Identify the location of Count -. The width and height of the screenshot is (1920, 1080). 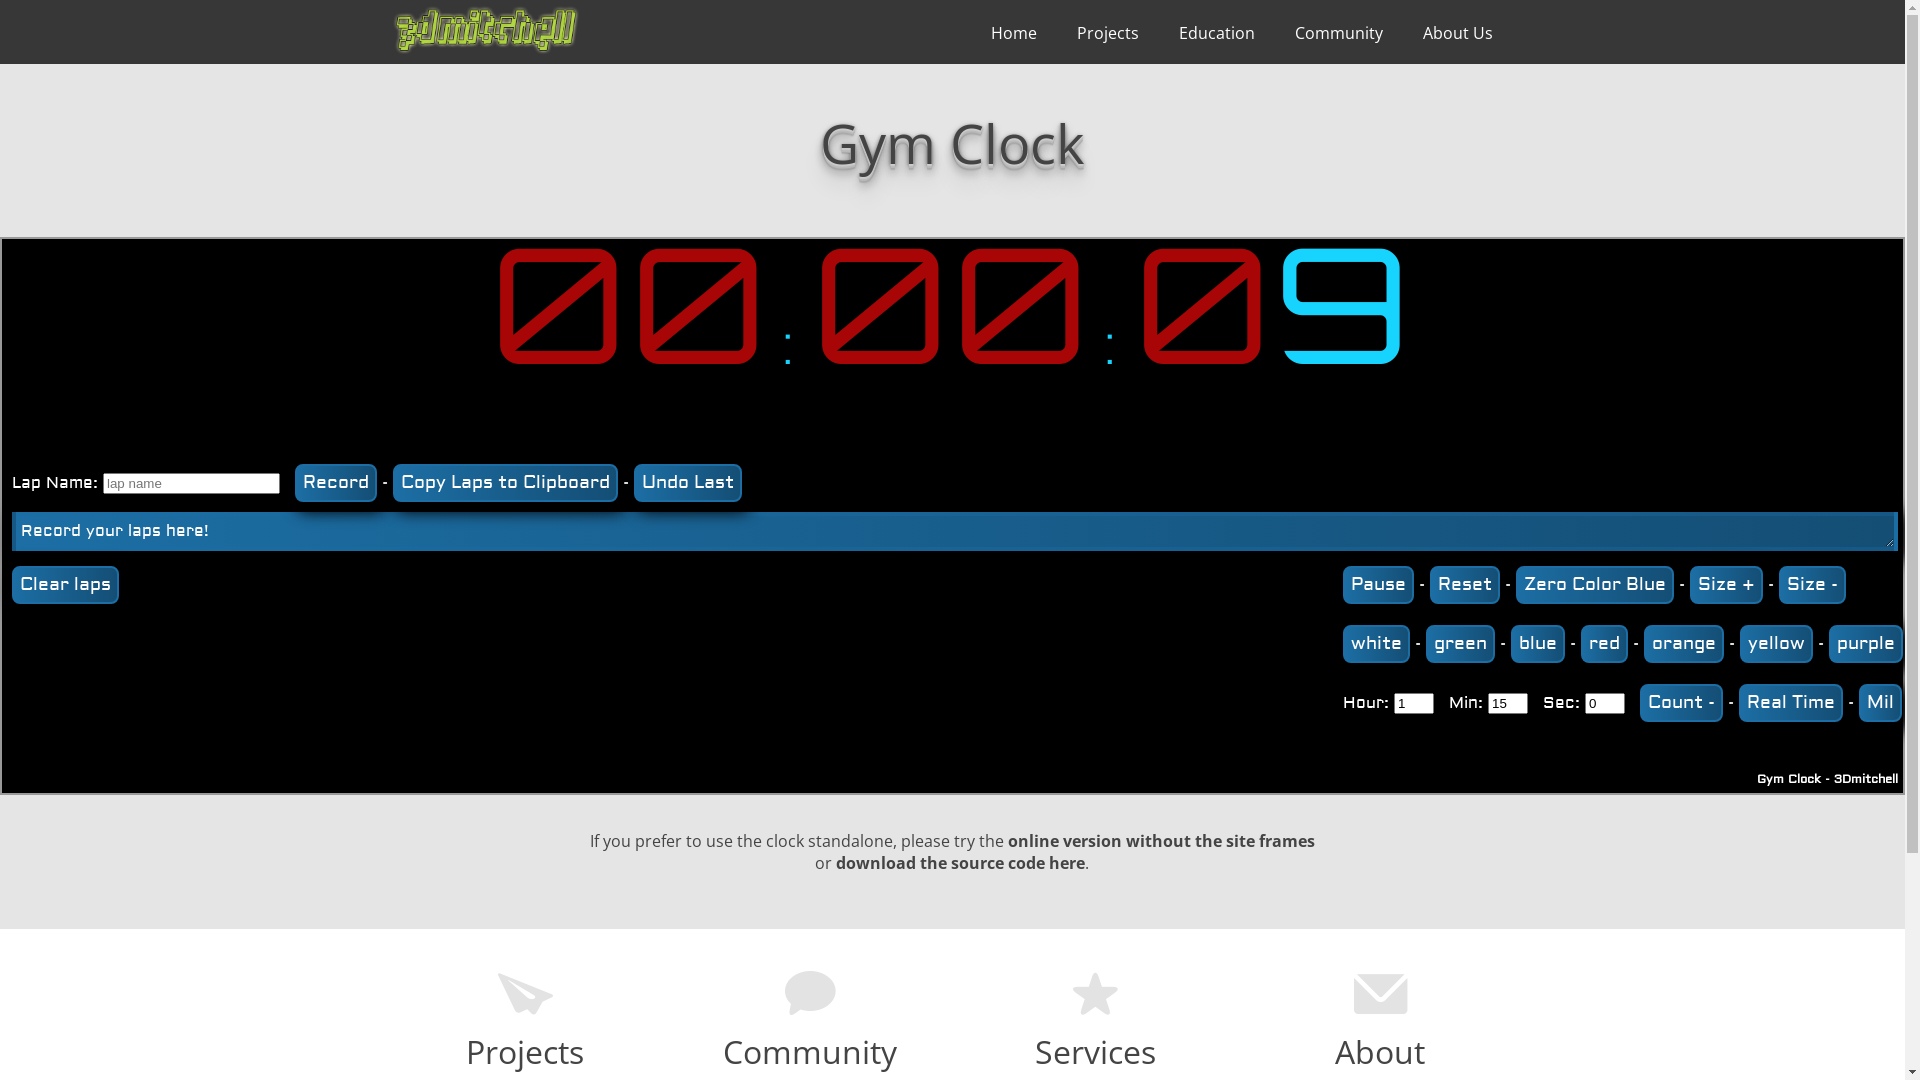
(1682, 703).